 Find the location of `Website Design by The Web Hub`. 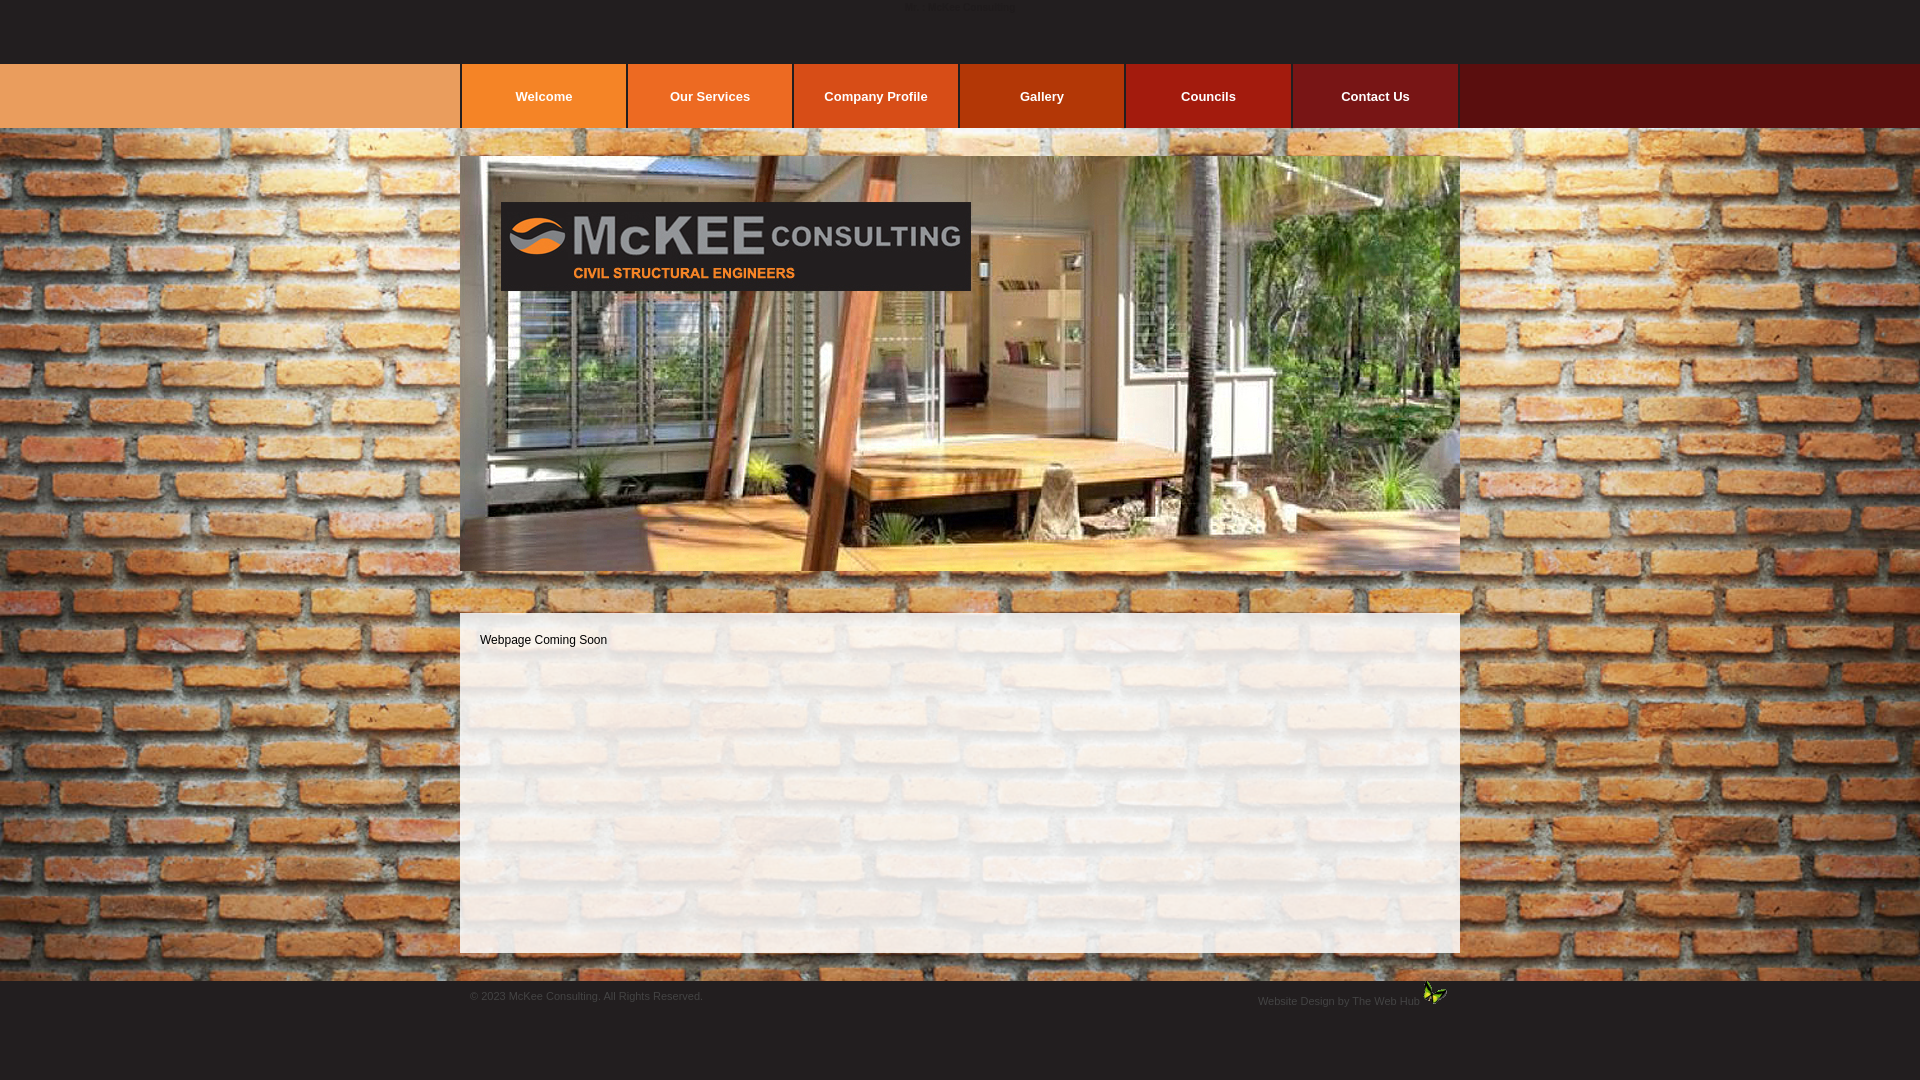

Website Design by The Web Hub is located at coordinates (1339, 1001).